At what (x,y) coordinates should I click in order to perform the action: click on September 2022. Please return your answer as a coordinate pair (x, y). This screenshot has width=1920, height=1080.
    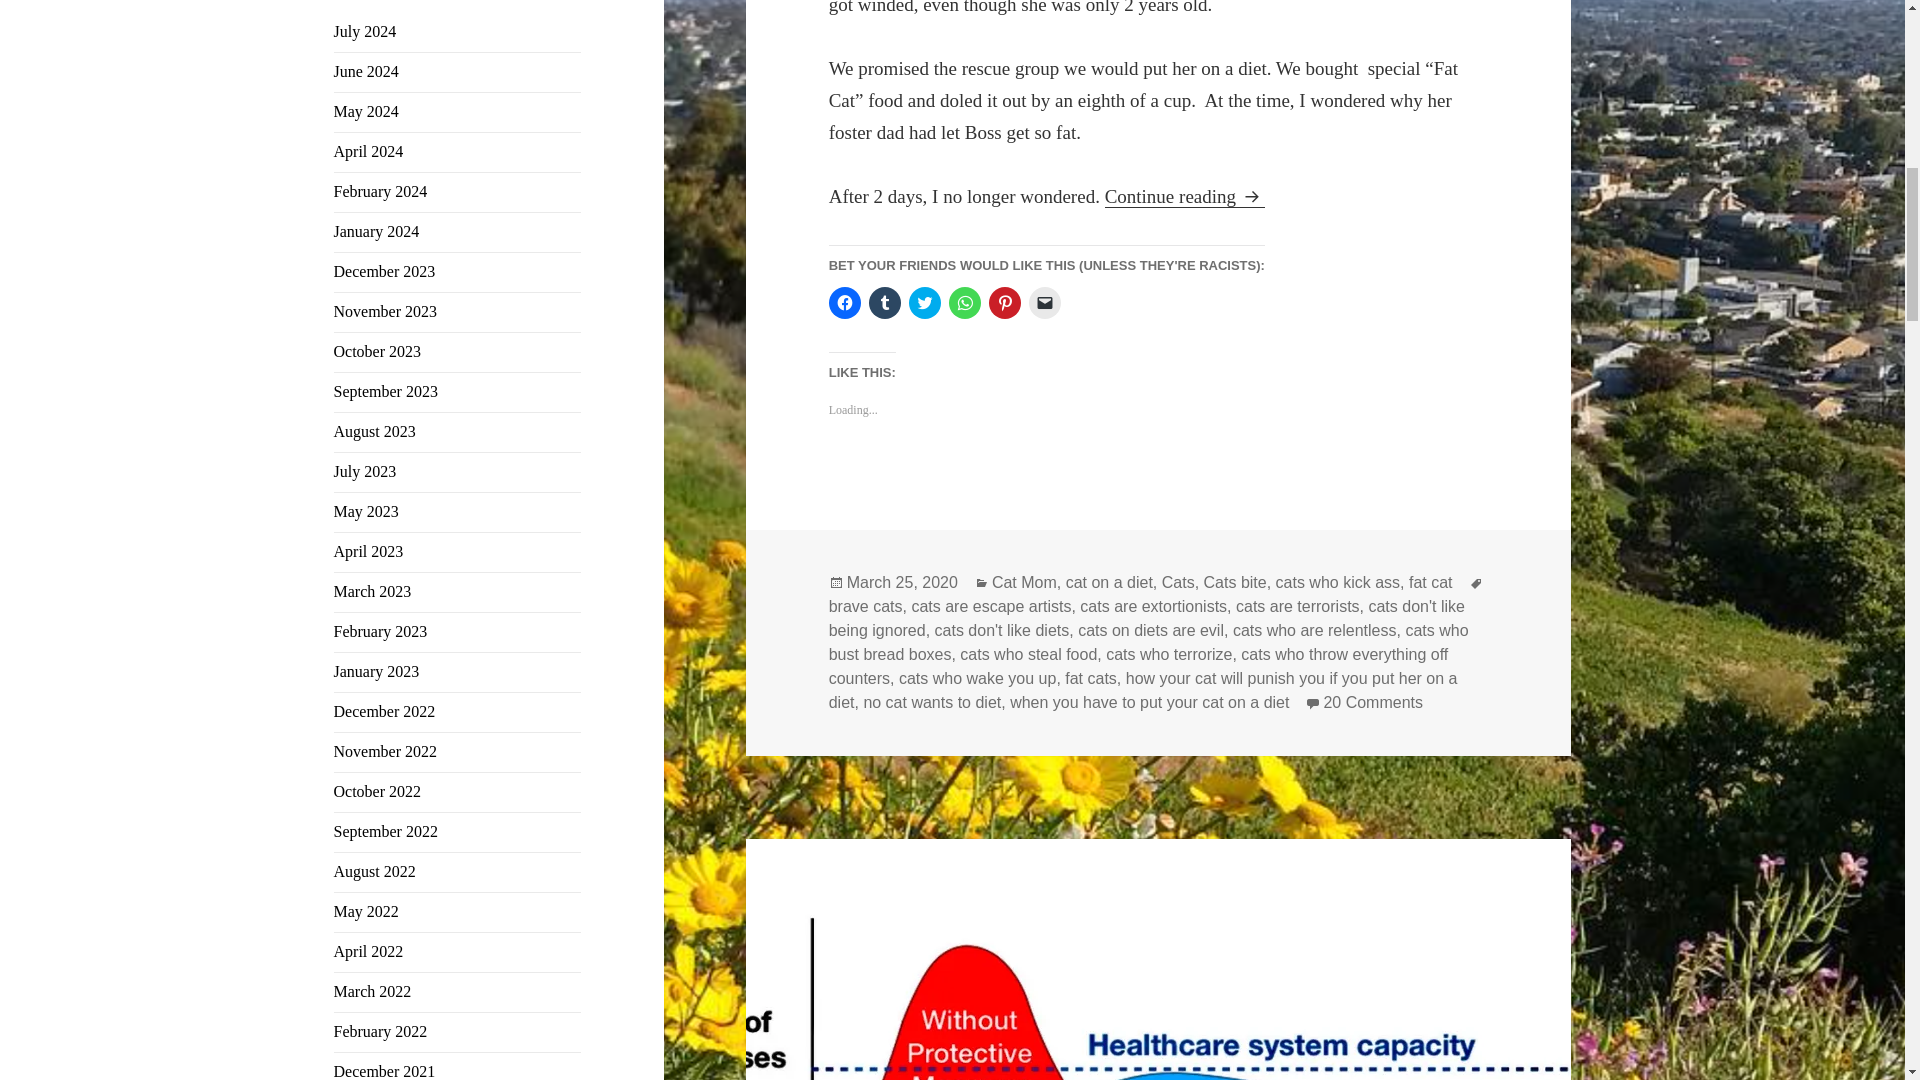
    Looking at the image, I should click on (386, 831).